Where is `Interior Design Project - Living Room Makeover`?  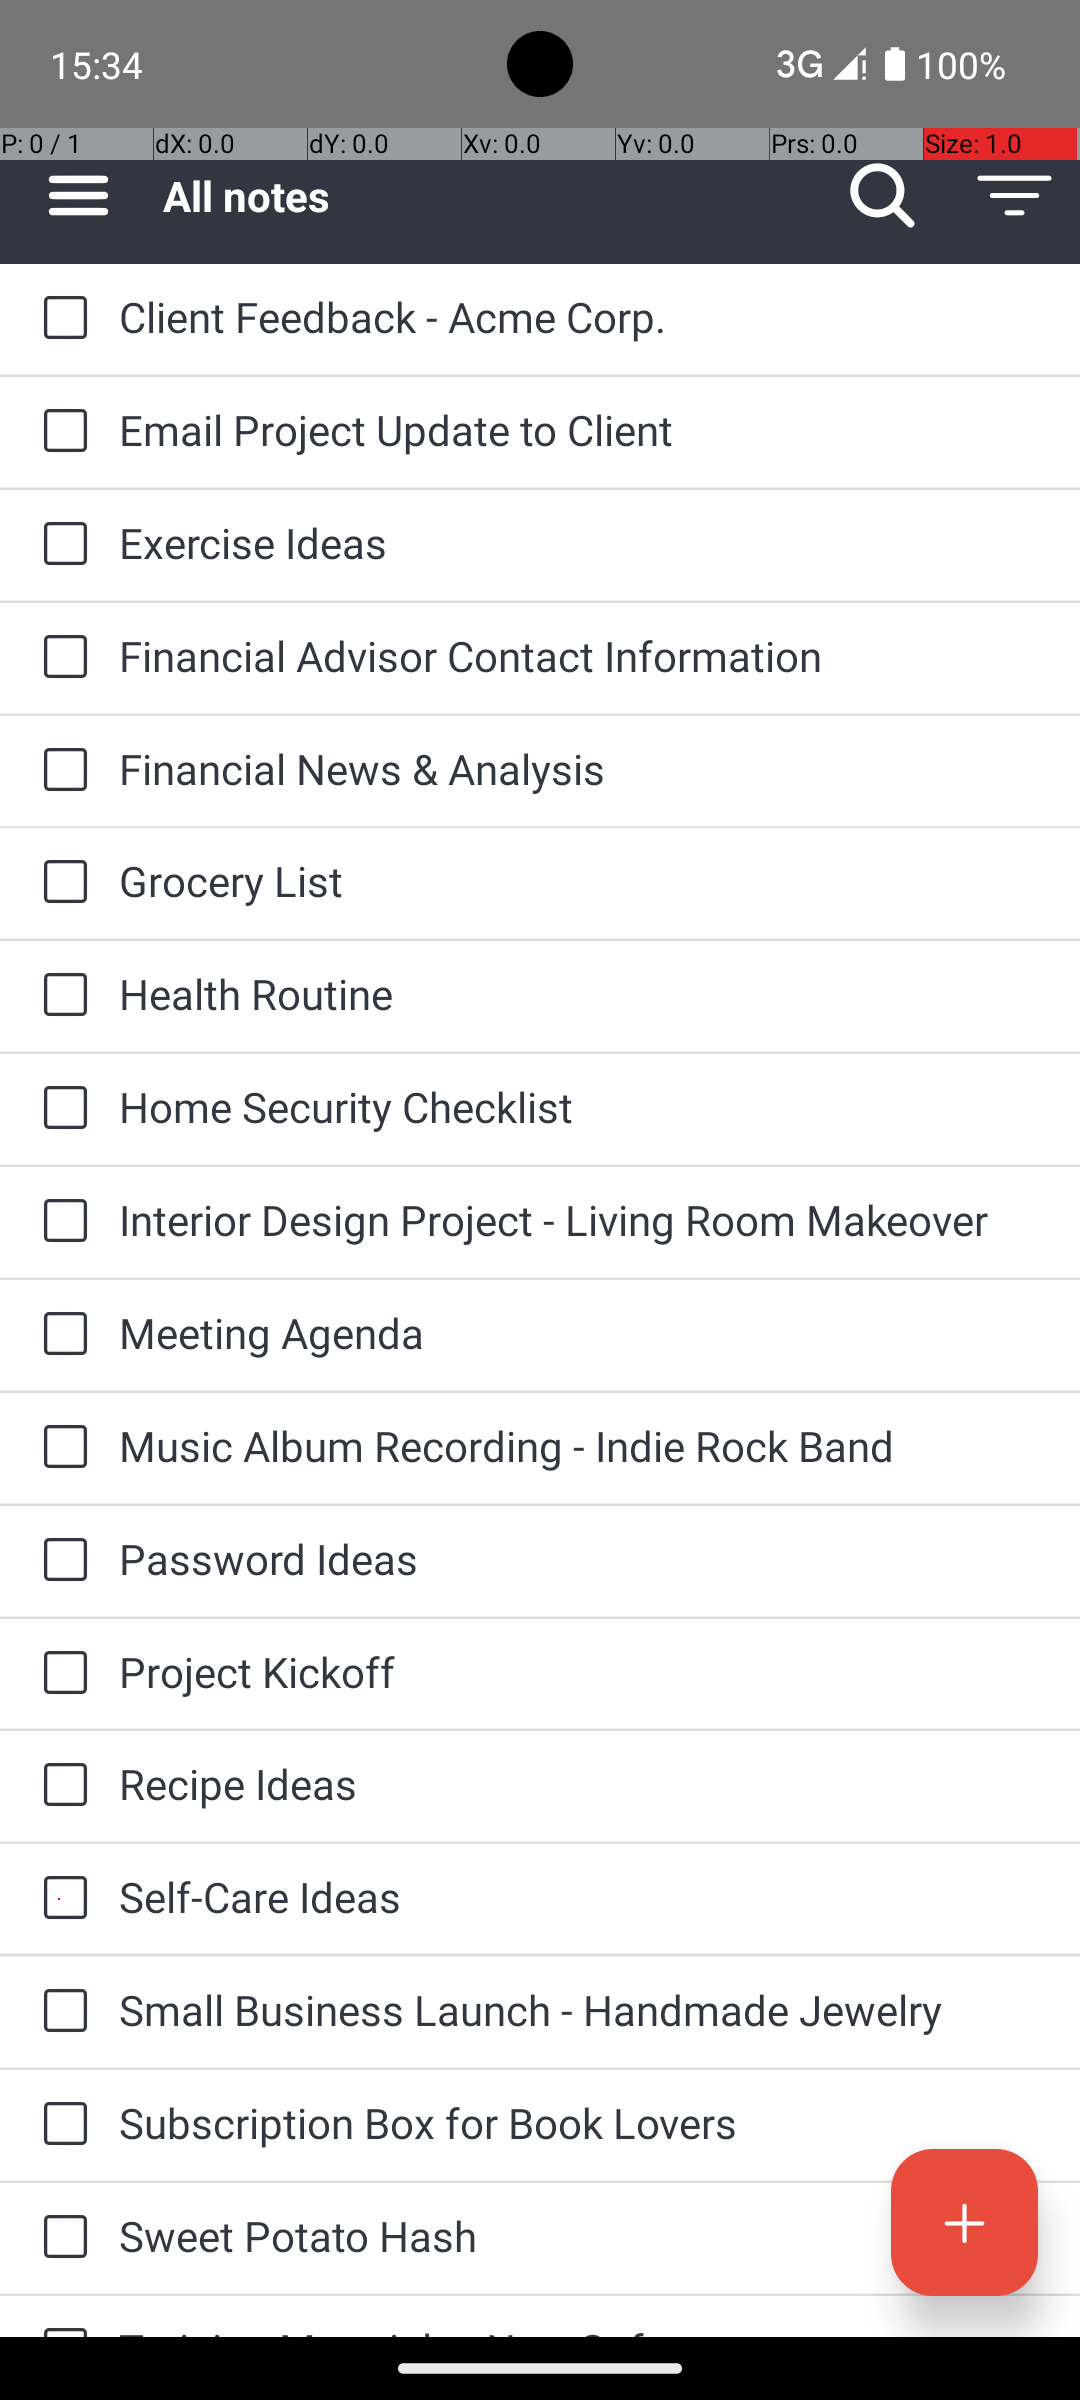
Interior Design Project - Living Room Makeover is located at coordinates (580, 1220).